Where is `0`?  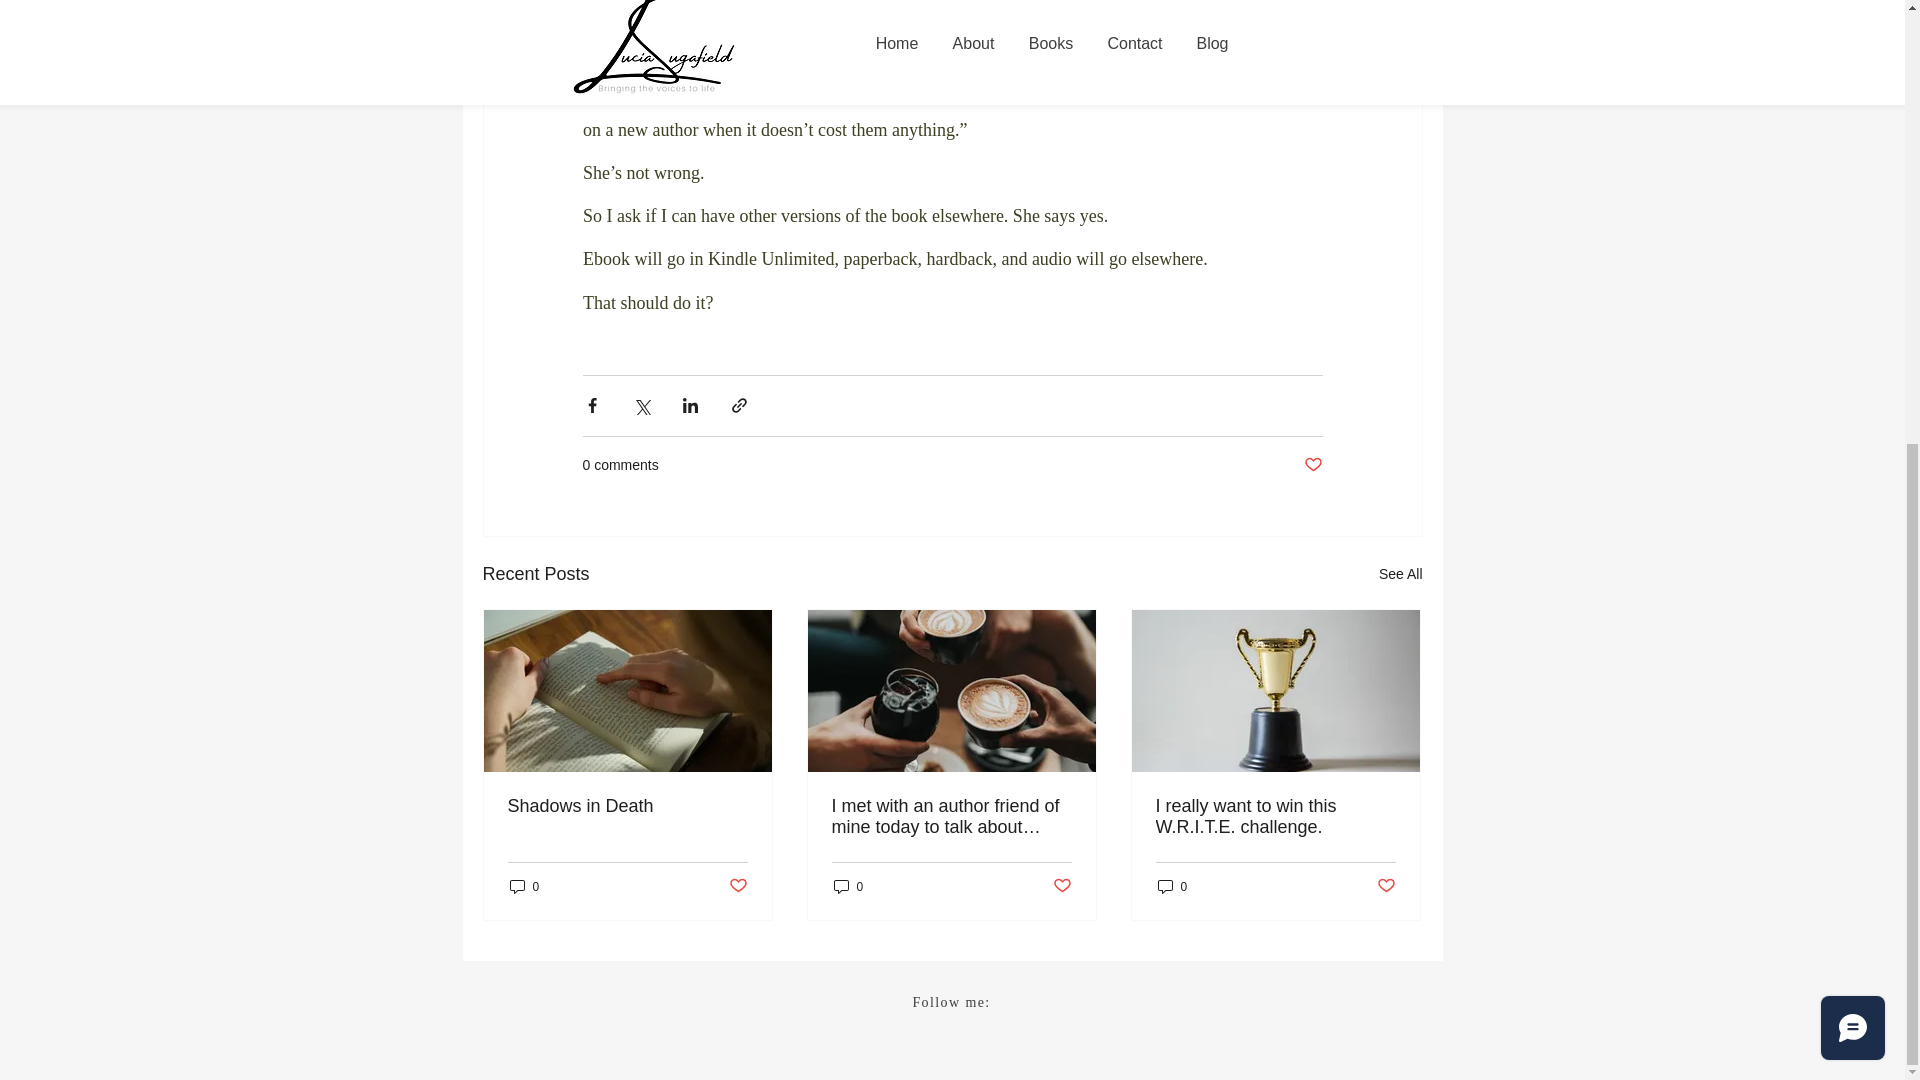
0 is located at coordinates (524, 886).